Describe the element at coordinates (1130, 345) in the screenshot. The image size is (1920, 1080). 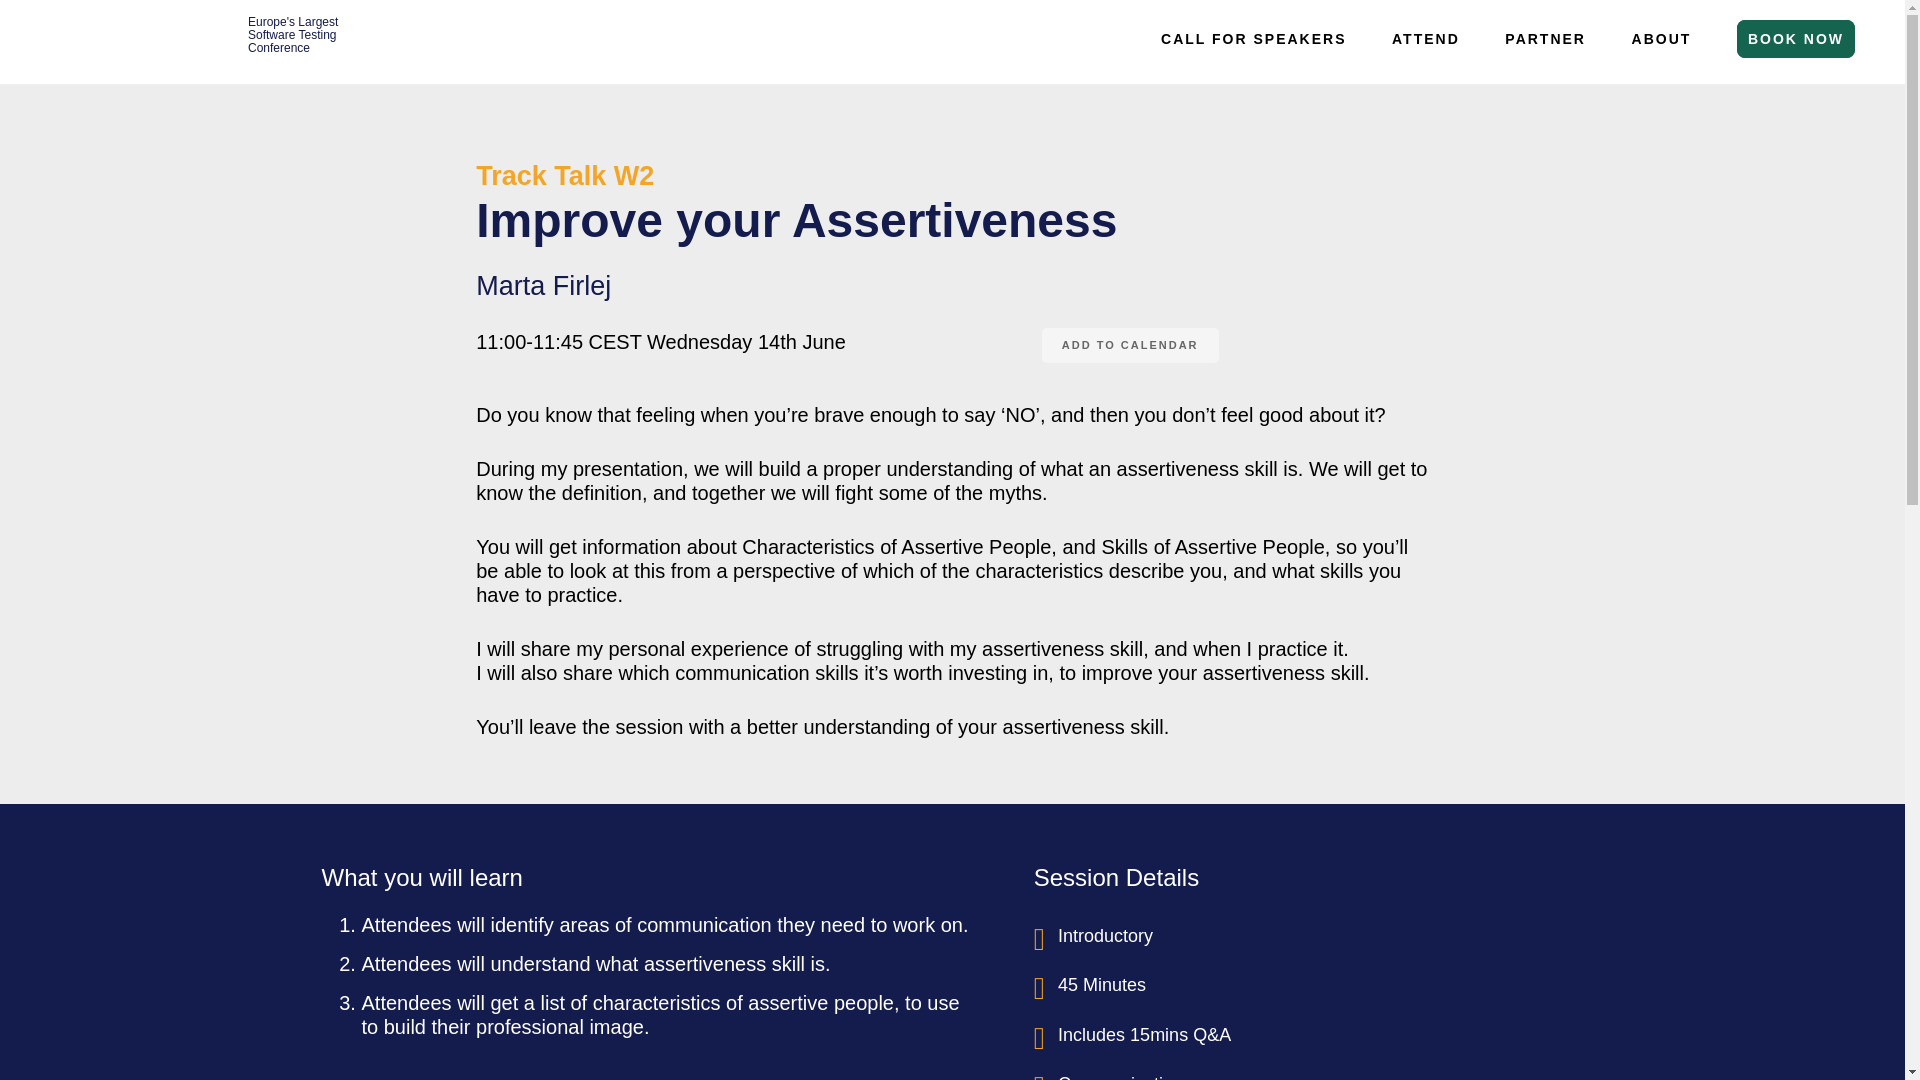
I see `Add To Calendar` at that location.